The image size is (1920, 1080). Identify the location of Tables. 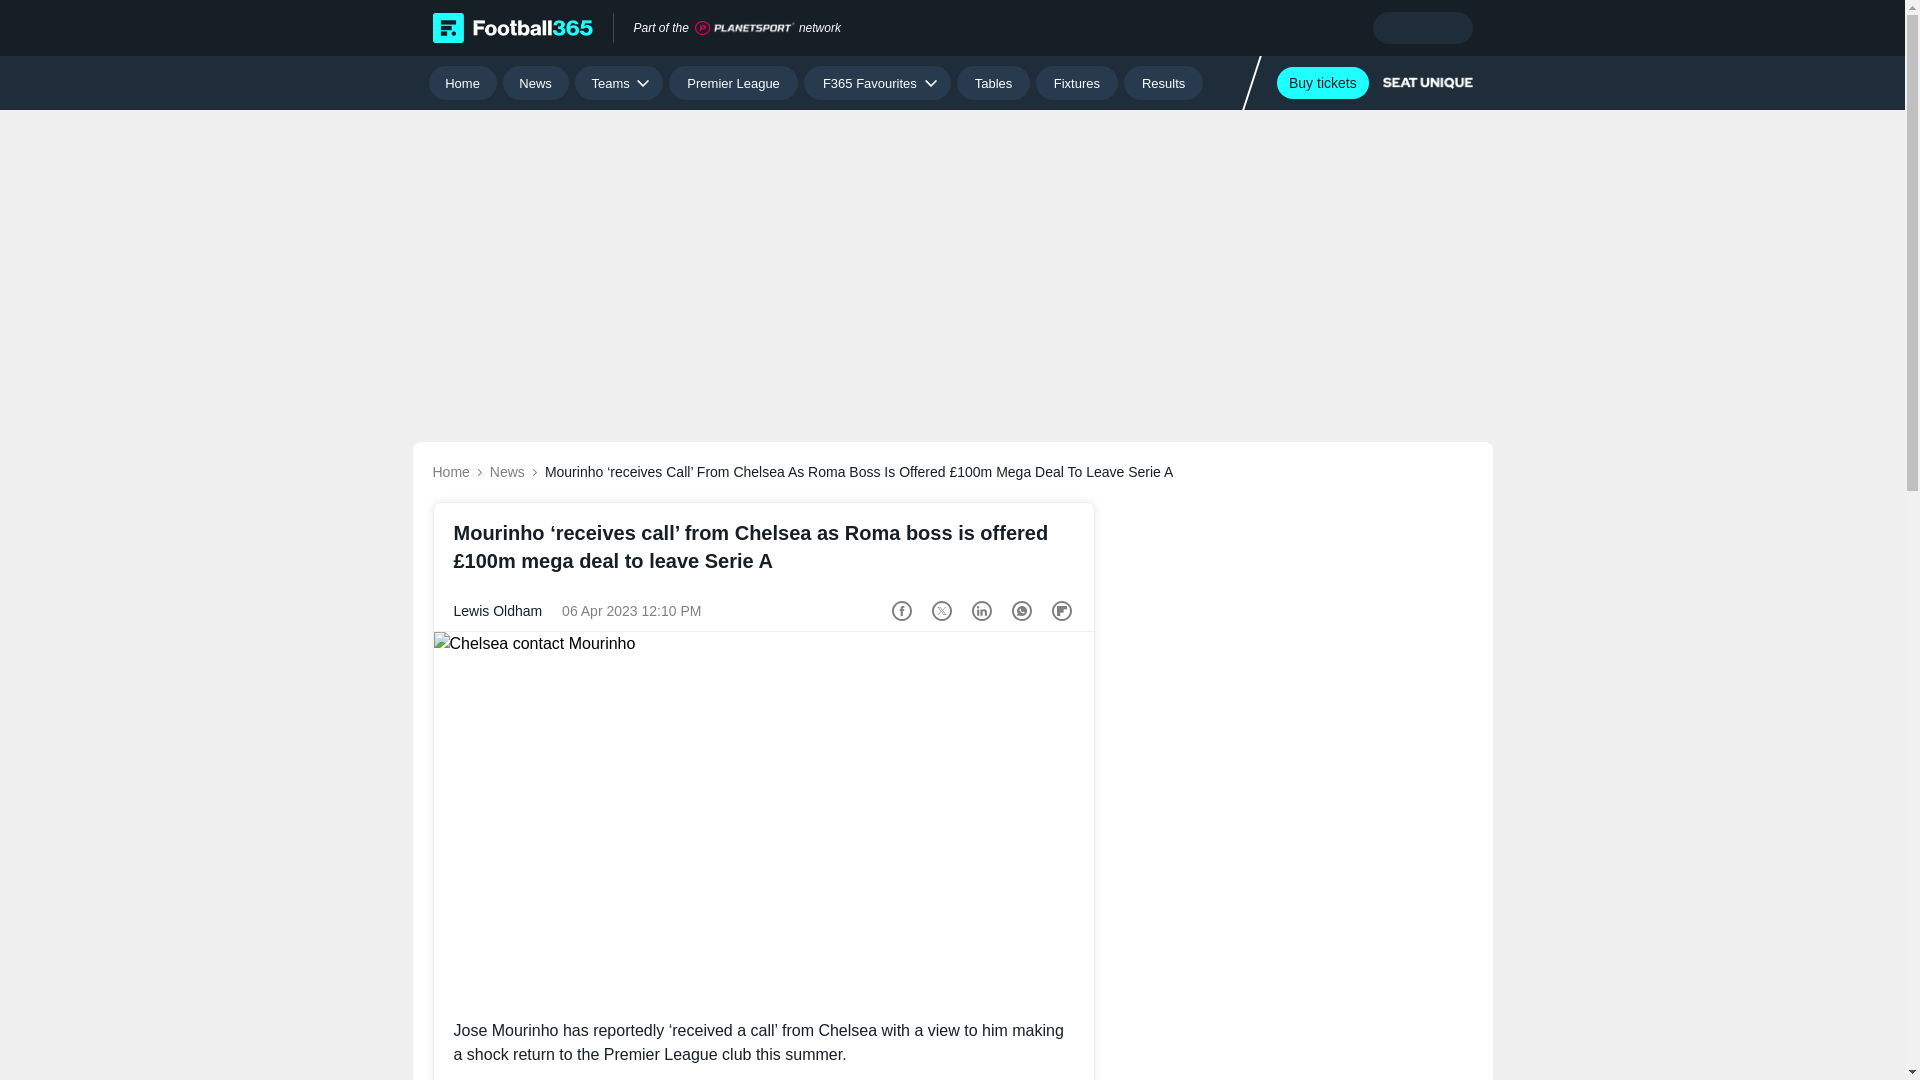
(992, 82).